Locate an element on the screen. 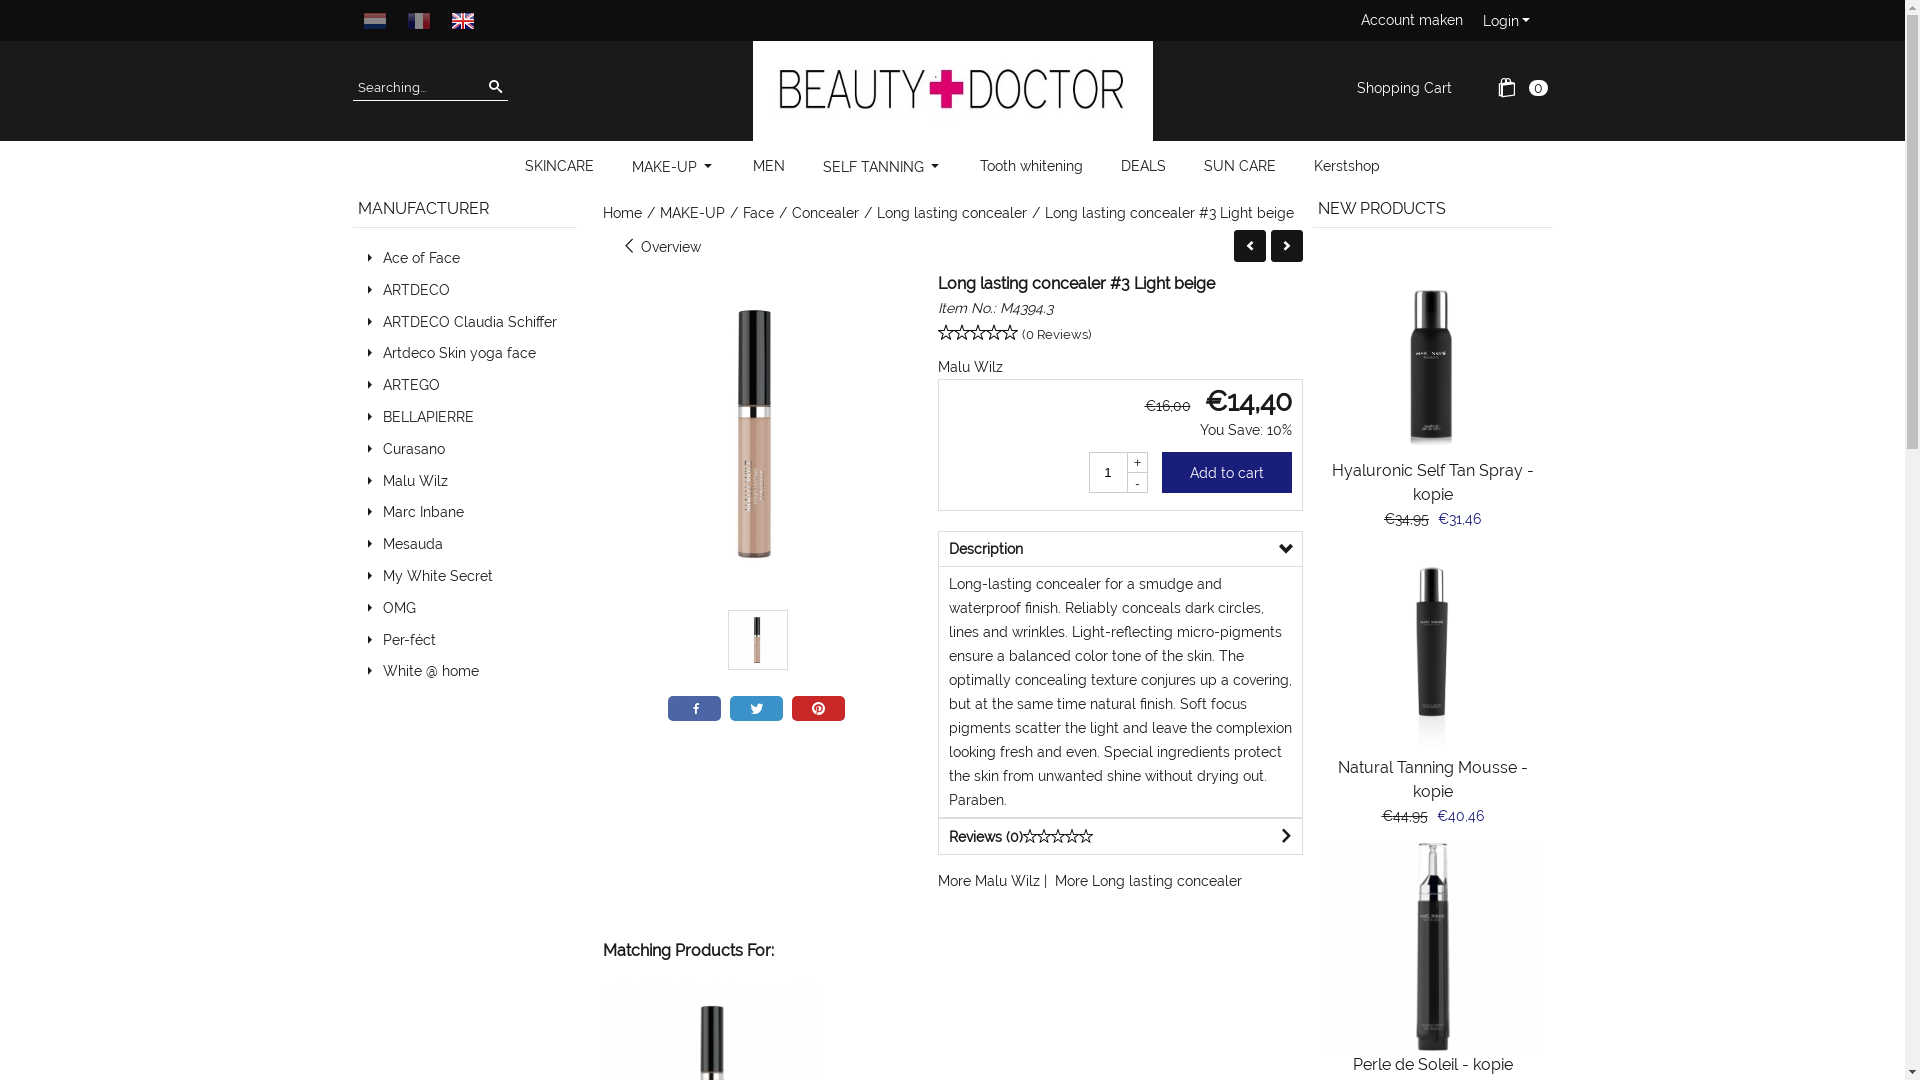 This screenshot has height=1080, width=1920. ARTDECO Claudia Schiffer is located at coordinates (469, 322).